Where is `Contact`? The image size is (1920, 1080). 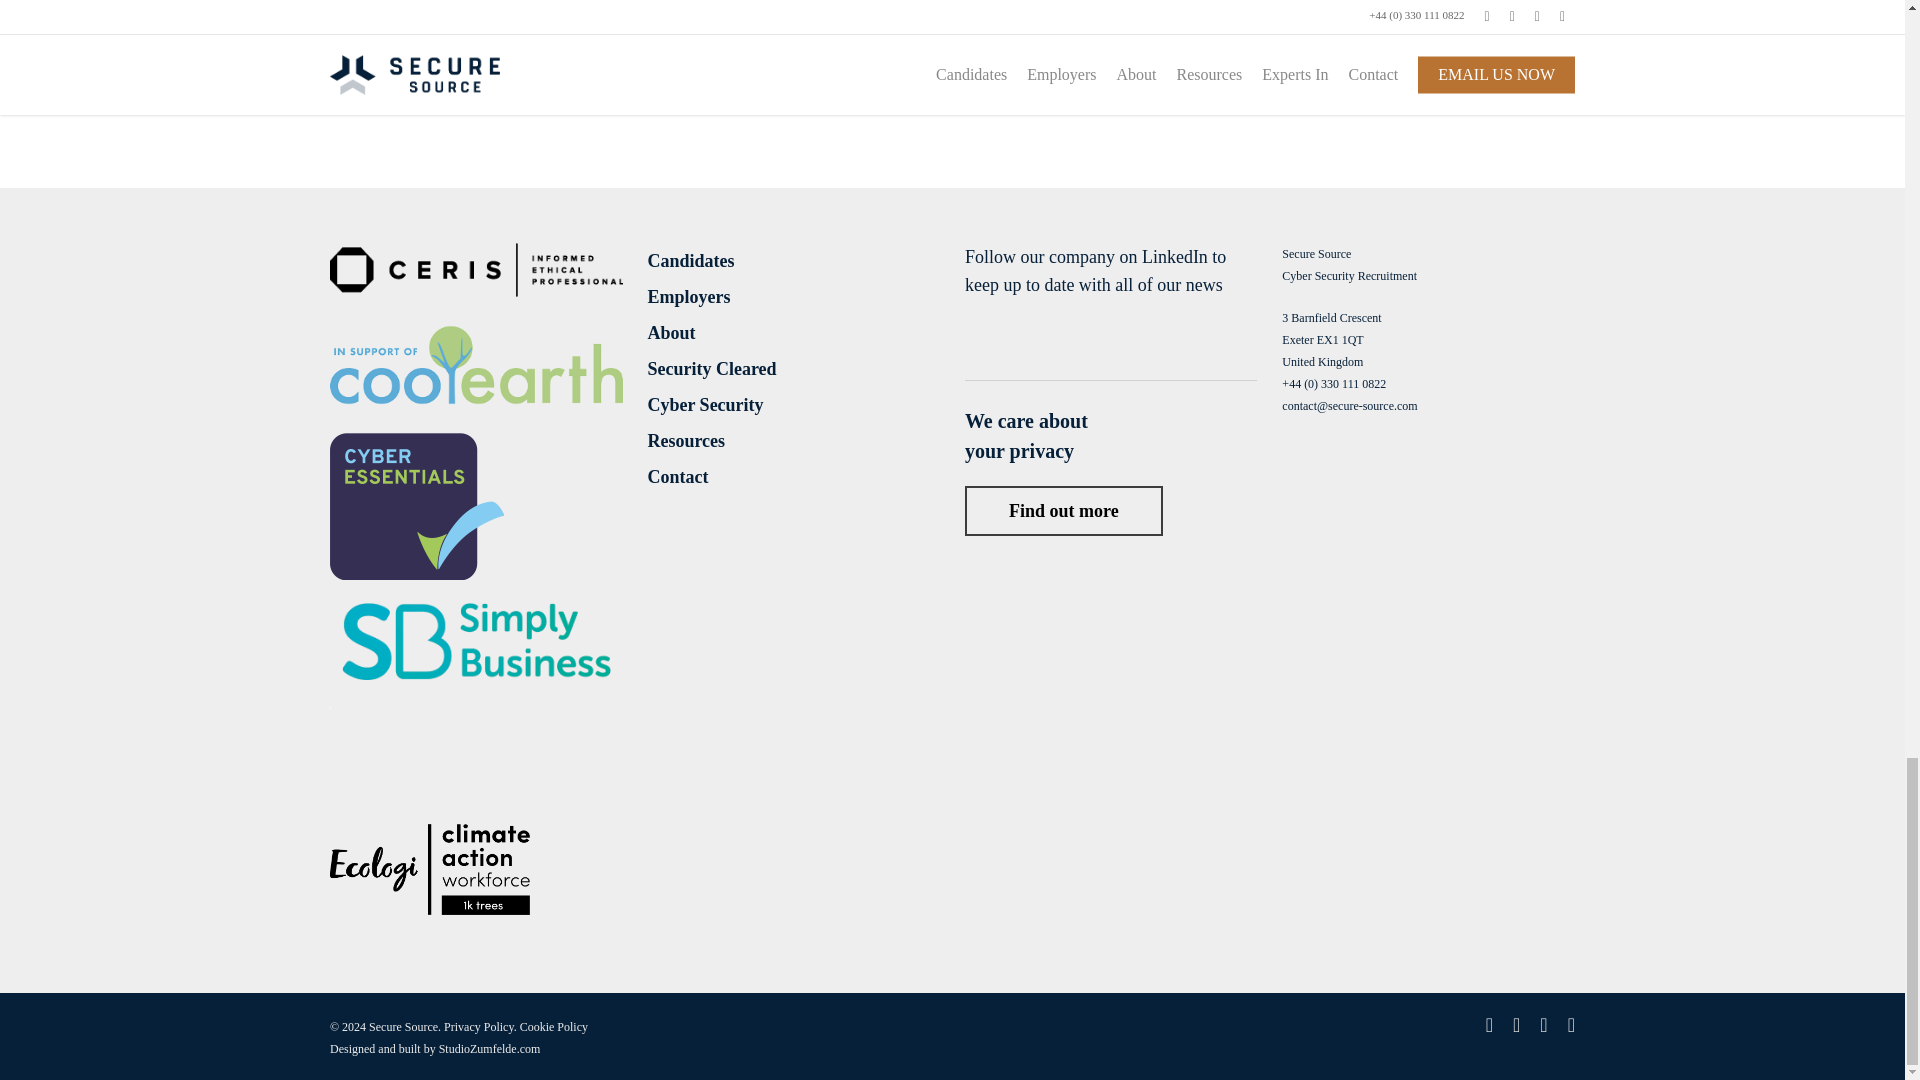
Contact is located at coordinates (794, 477).